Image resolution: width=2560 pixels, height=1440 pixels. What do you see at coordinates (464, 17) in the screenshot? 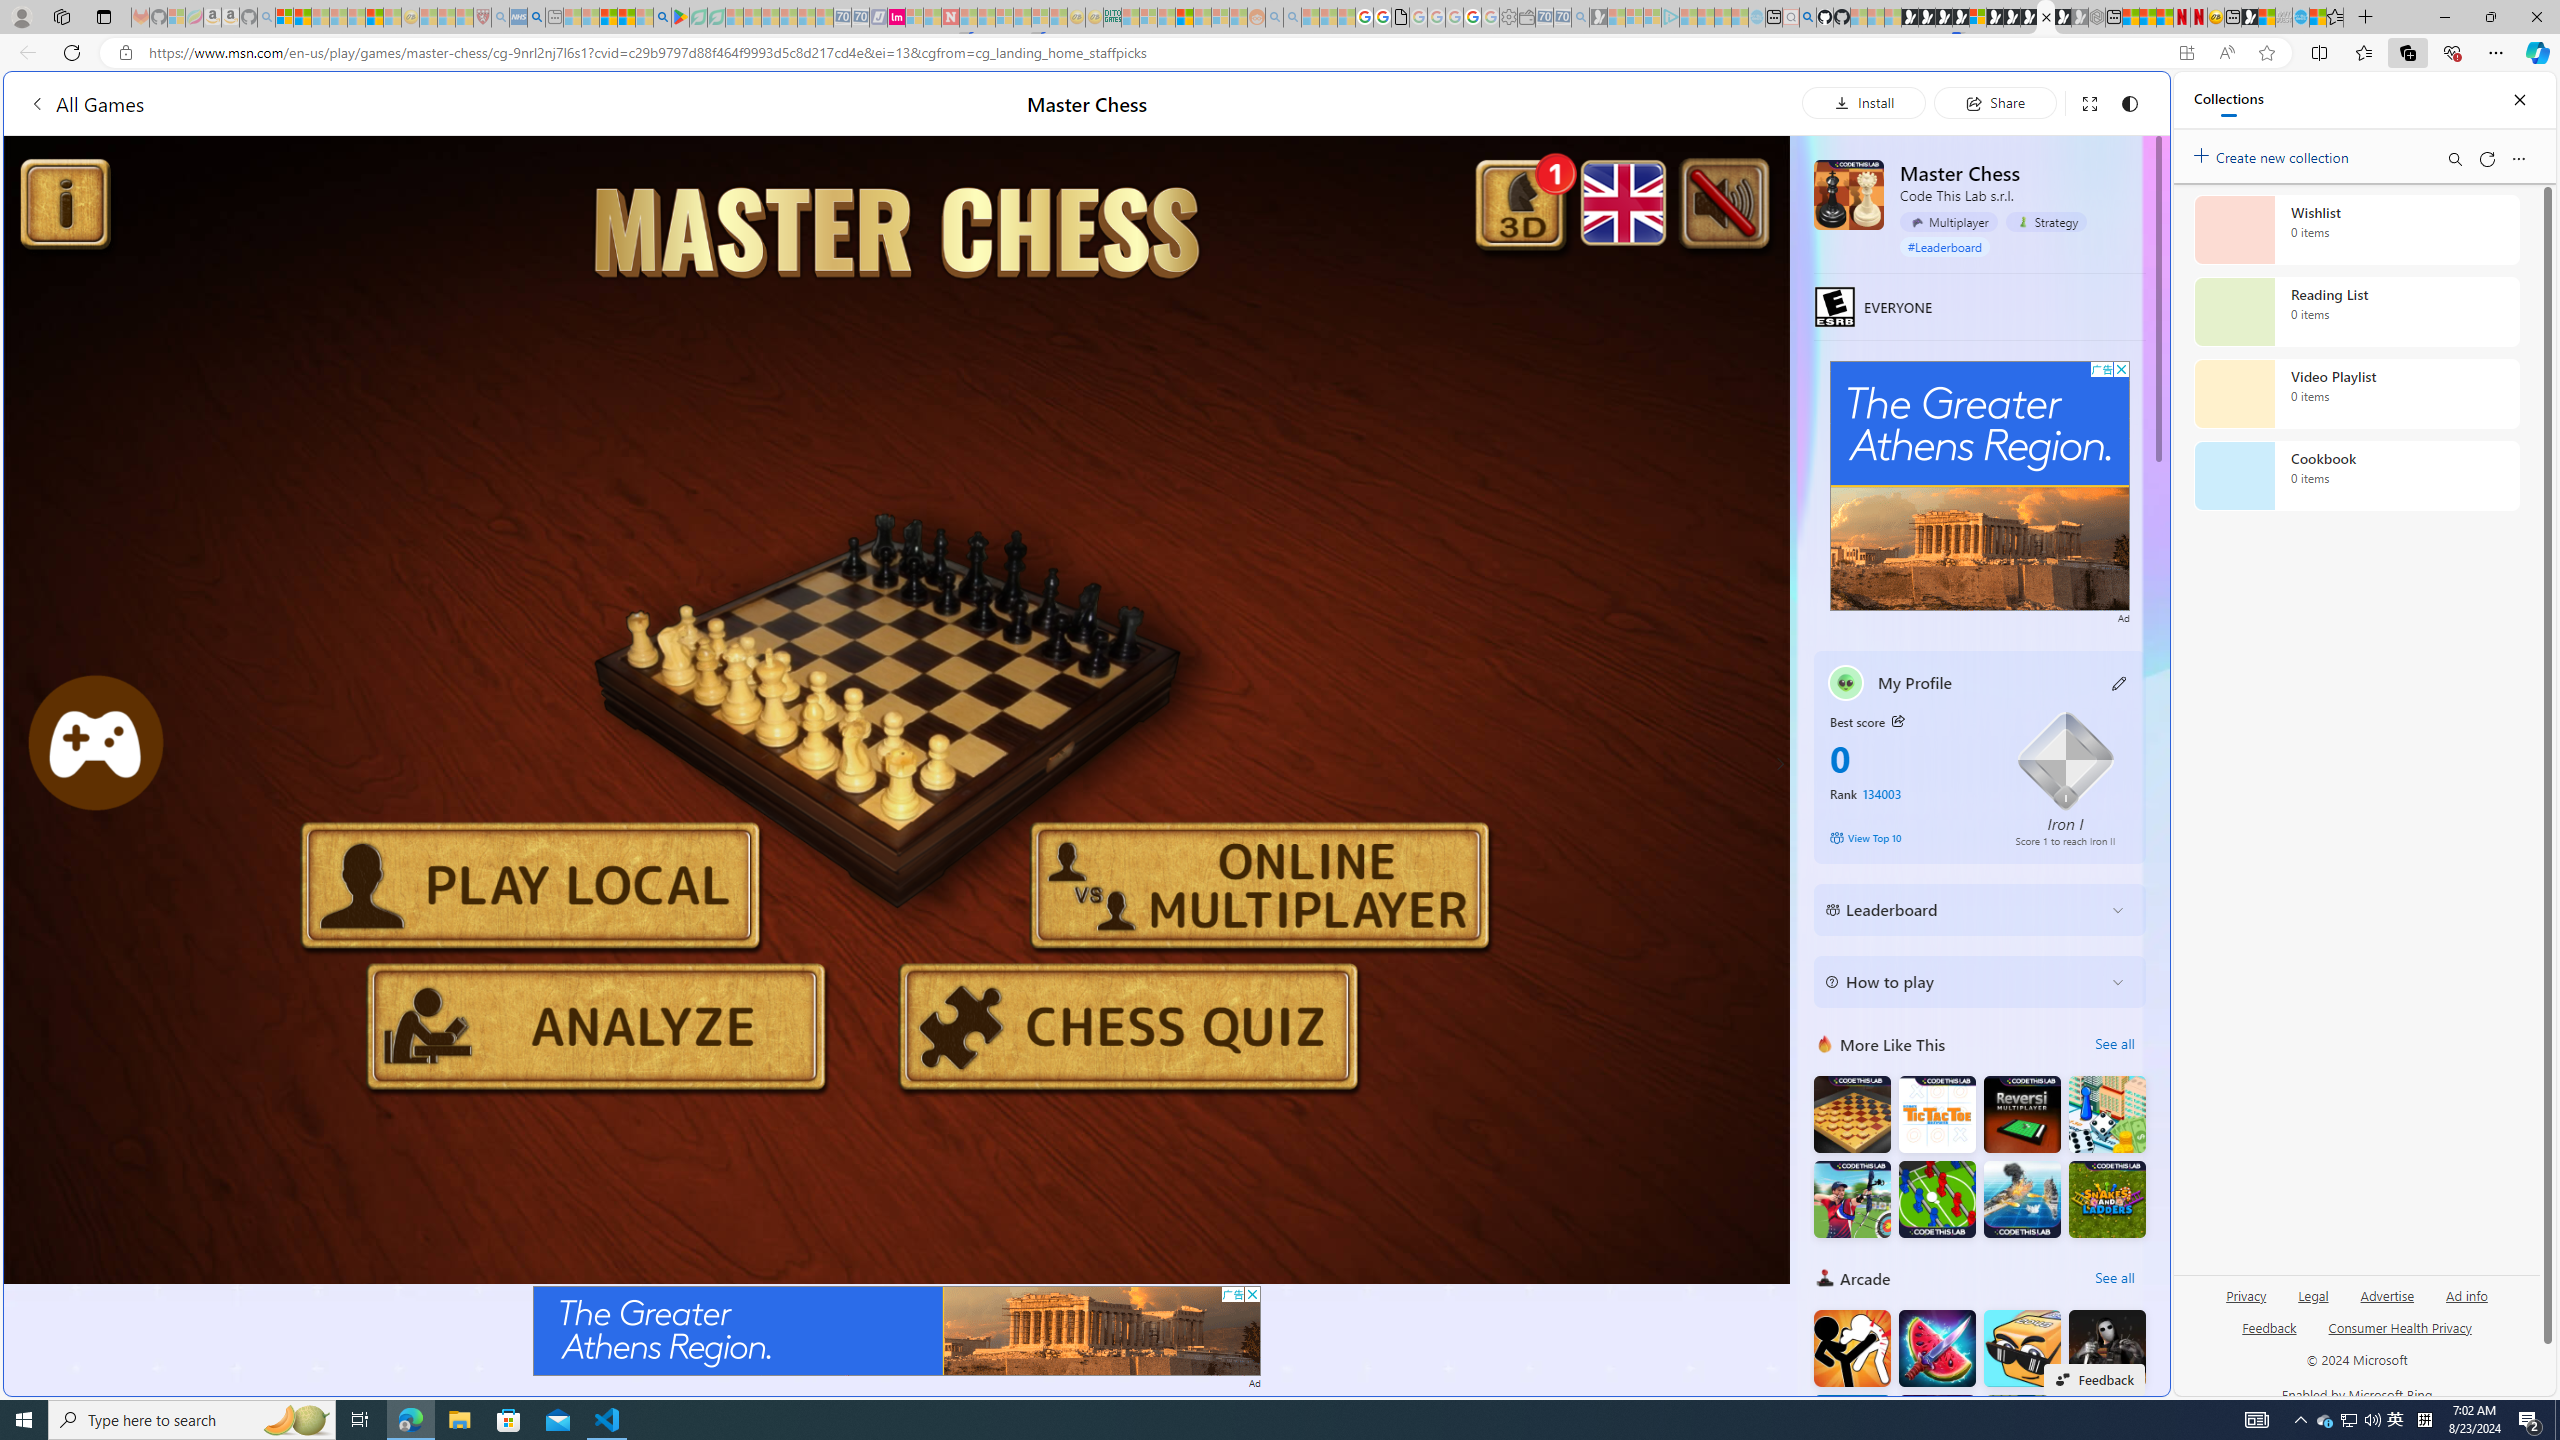
I see `Local - MSN - Sleeping` at bounding box center [464, 17].